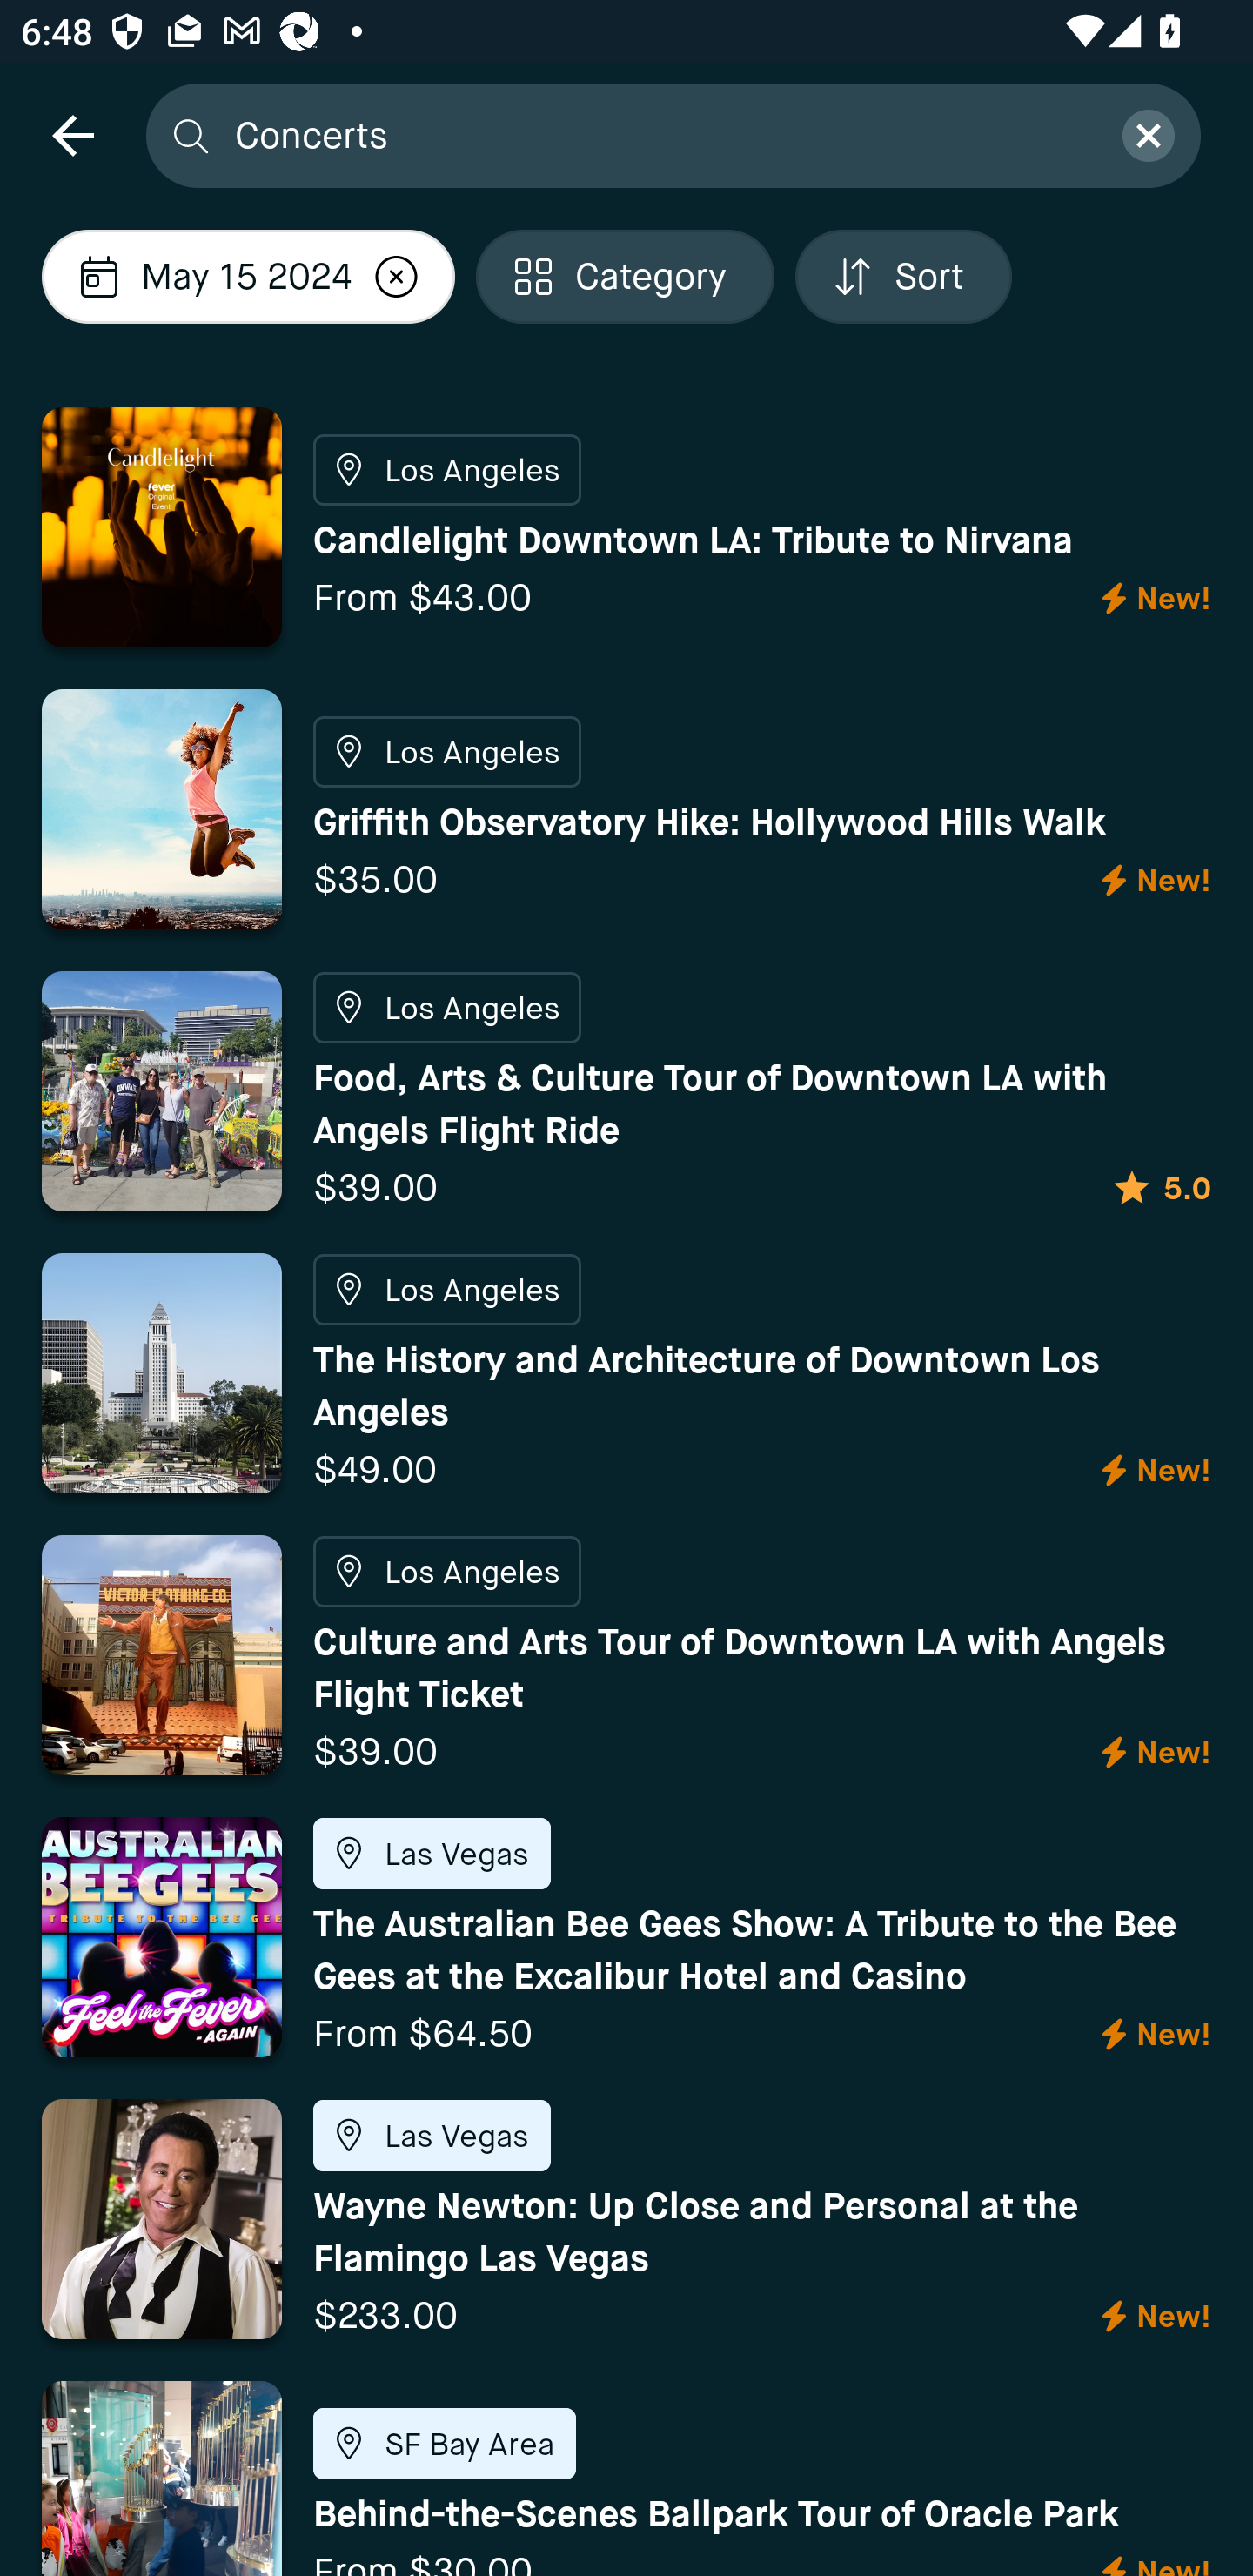  I want to click on Concerts, so click(660, 134).